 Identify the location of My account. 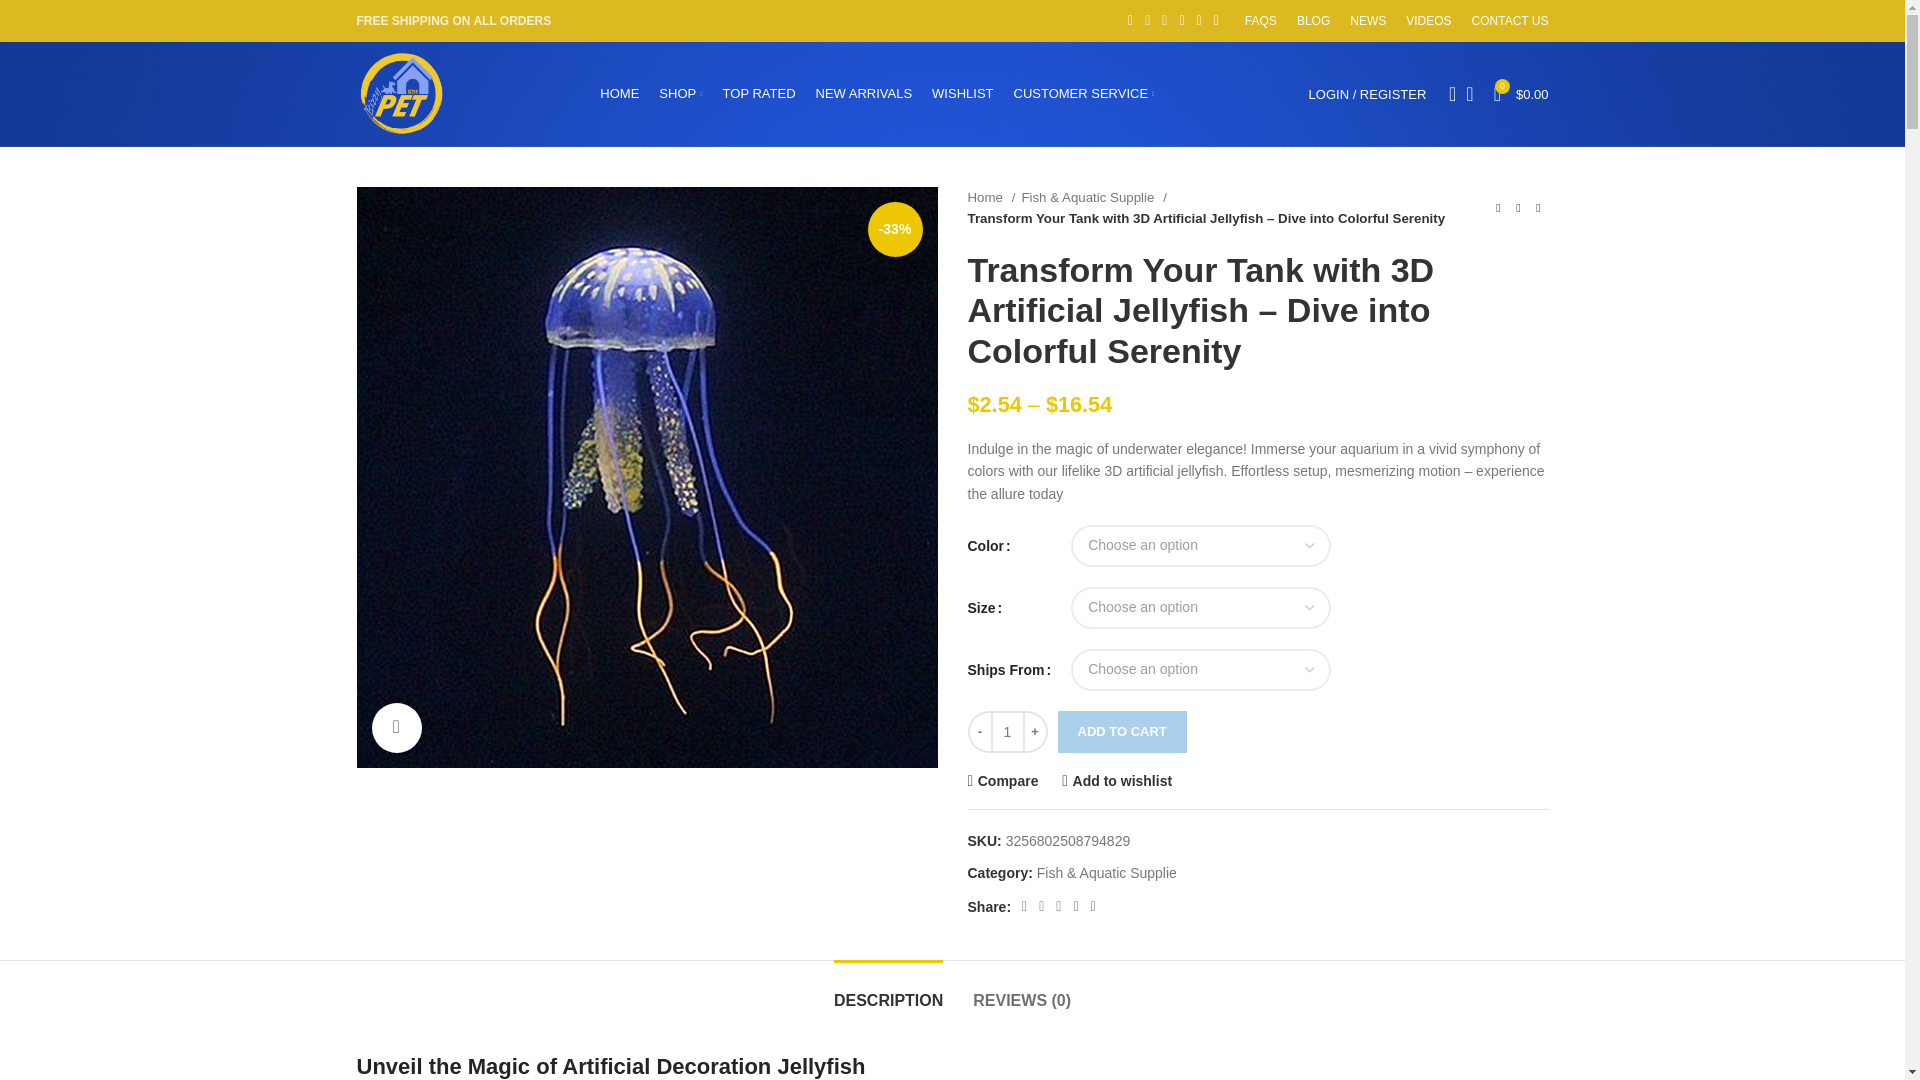
(1368, 94).